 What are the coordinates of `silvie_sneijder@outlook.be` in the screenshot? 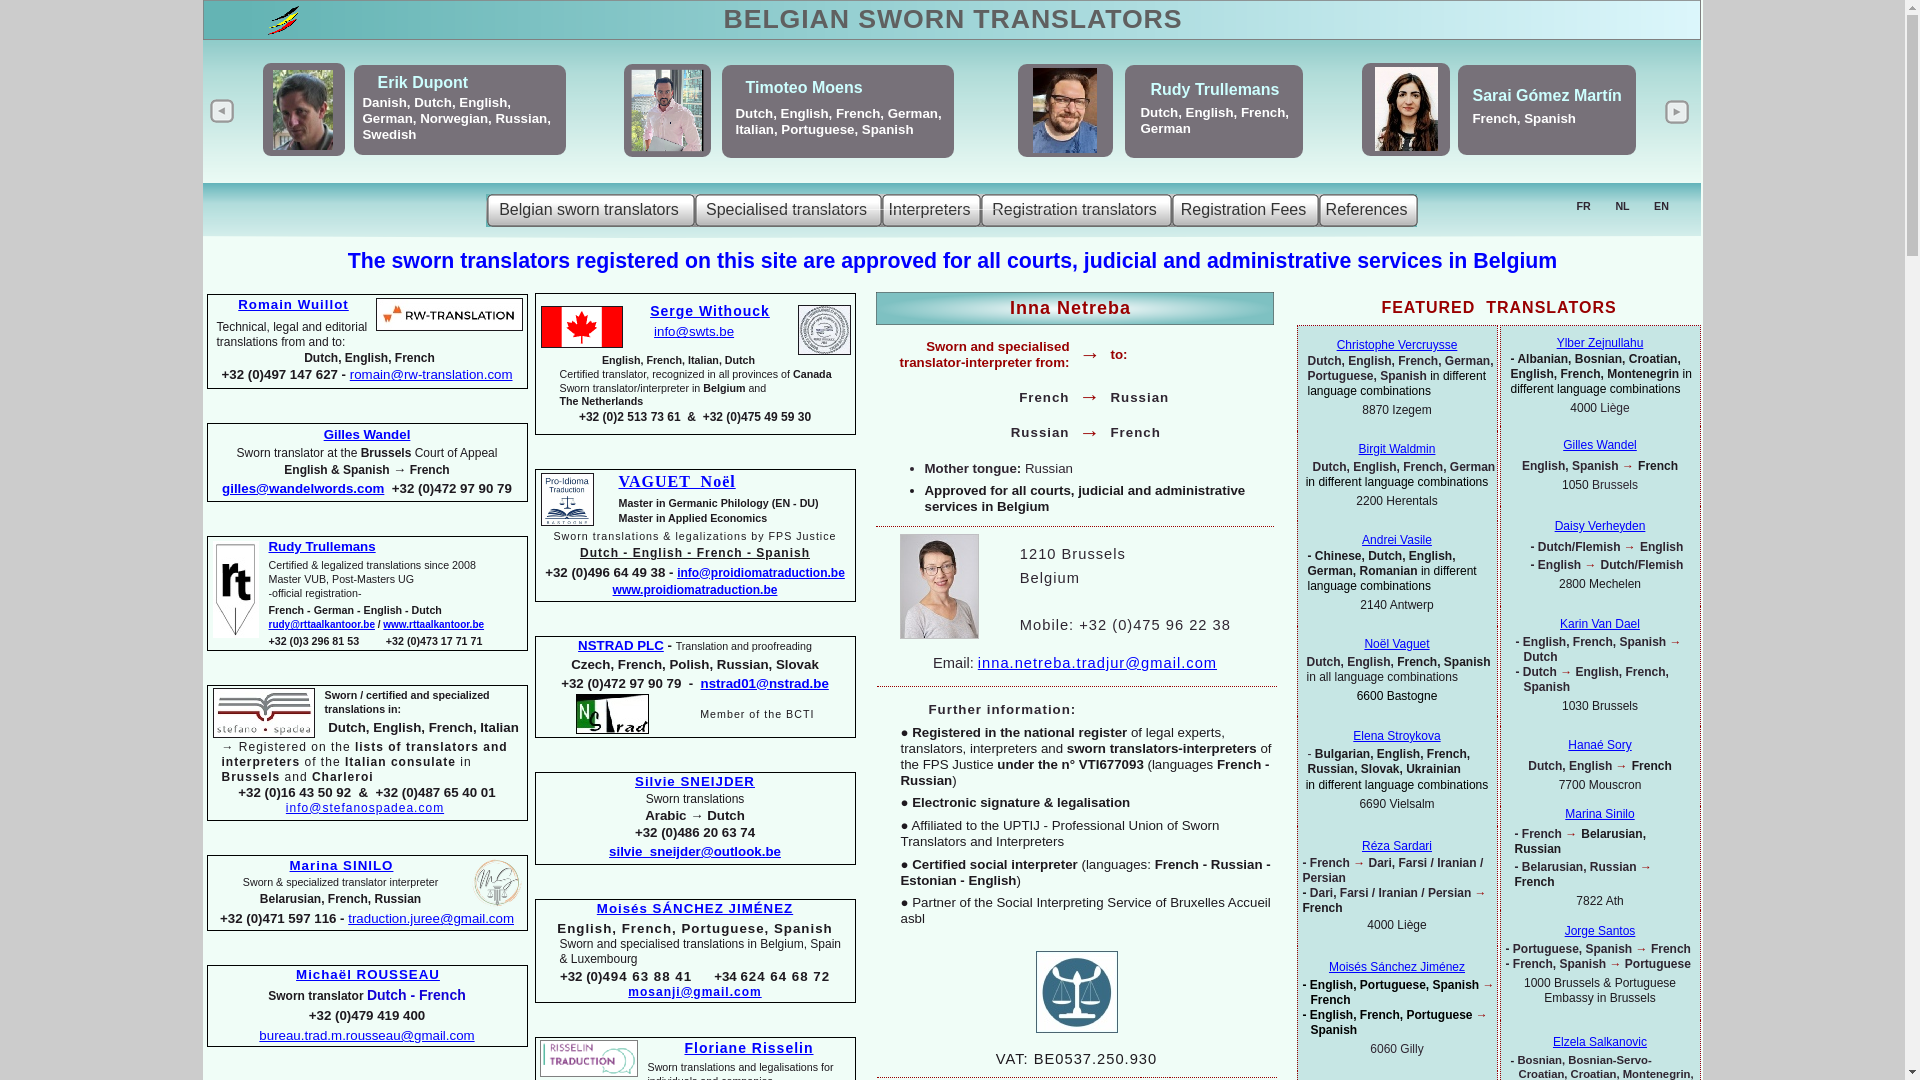 It's located at (695, 852).